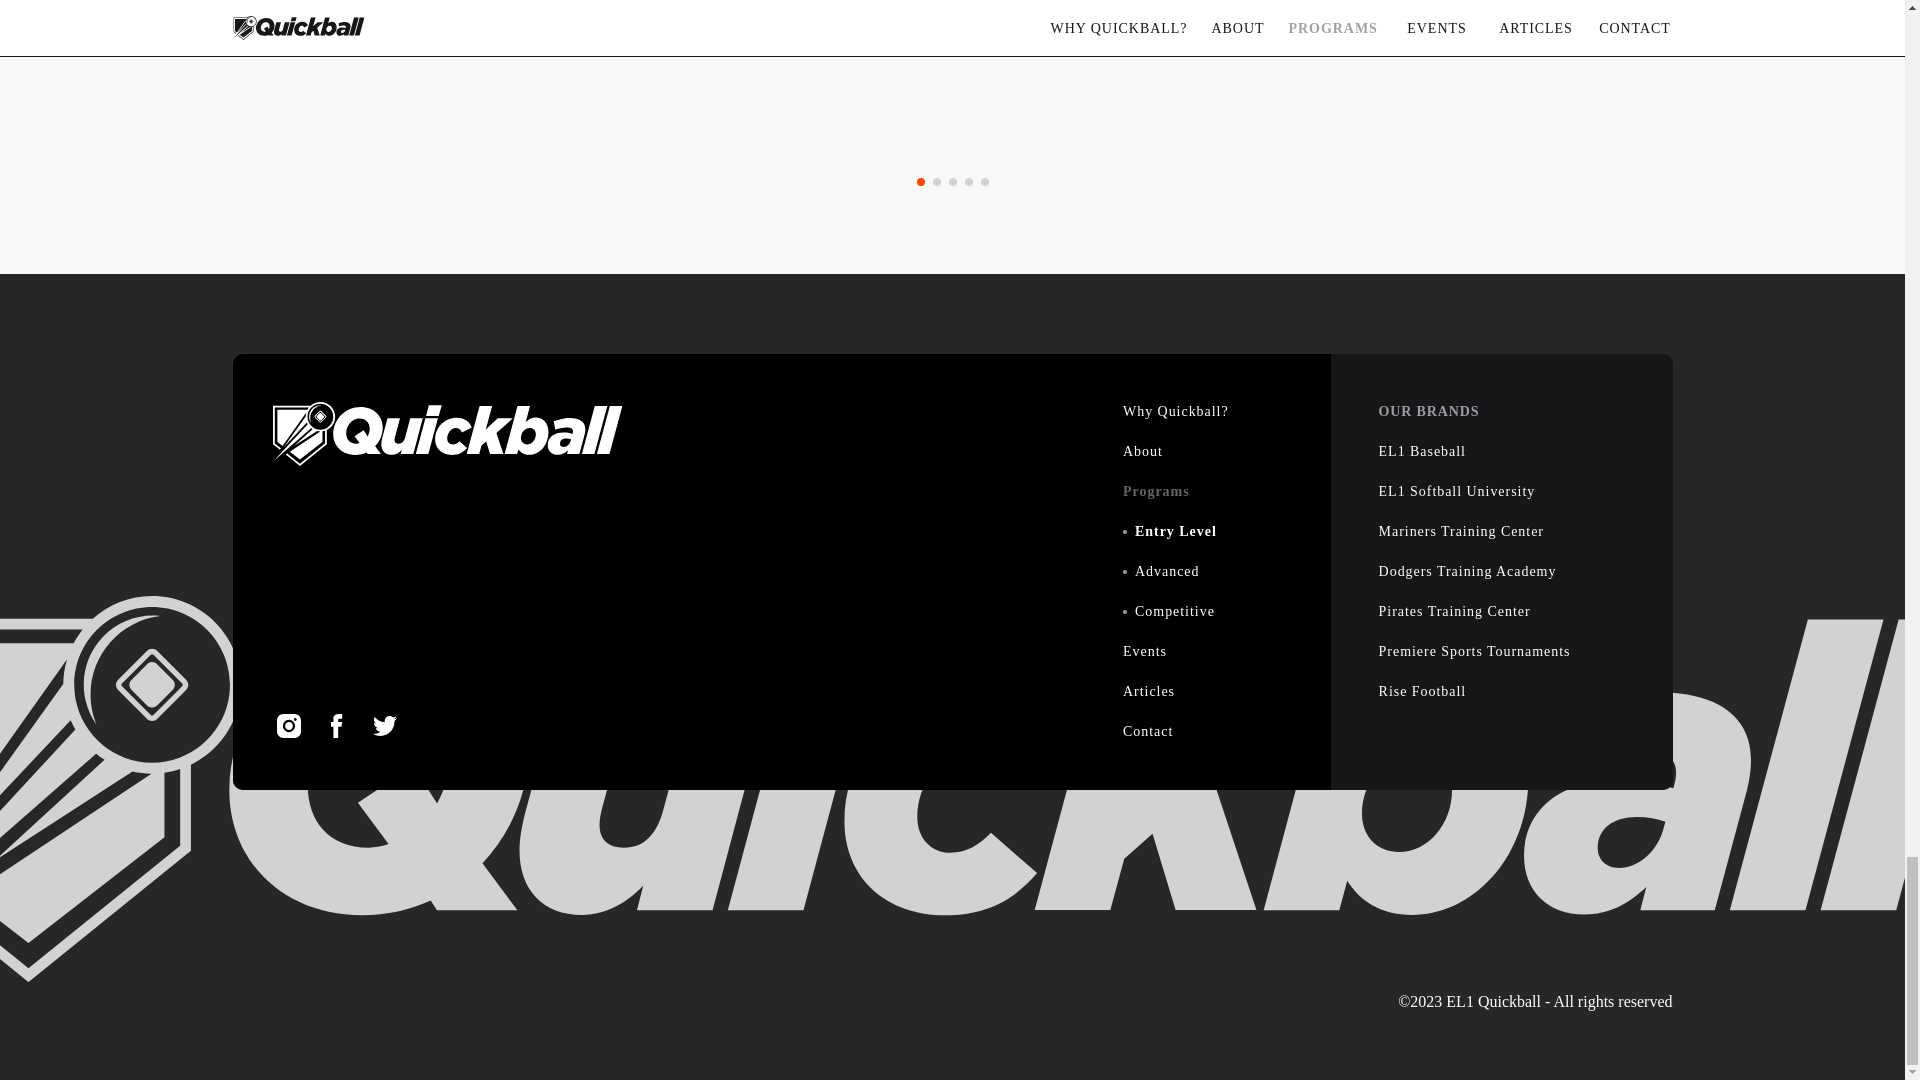 Image resolution: width=1920 pixels, height=1080 pixels. What do you see at coordinates (1145, 652) in the screenshot?
I see `Events` at bounding box center [1145, 652].